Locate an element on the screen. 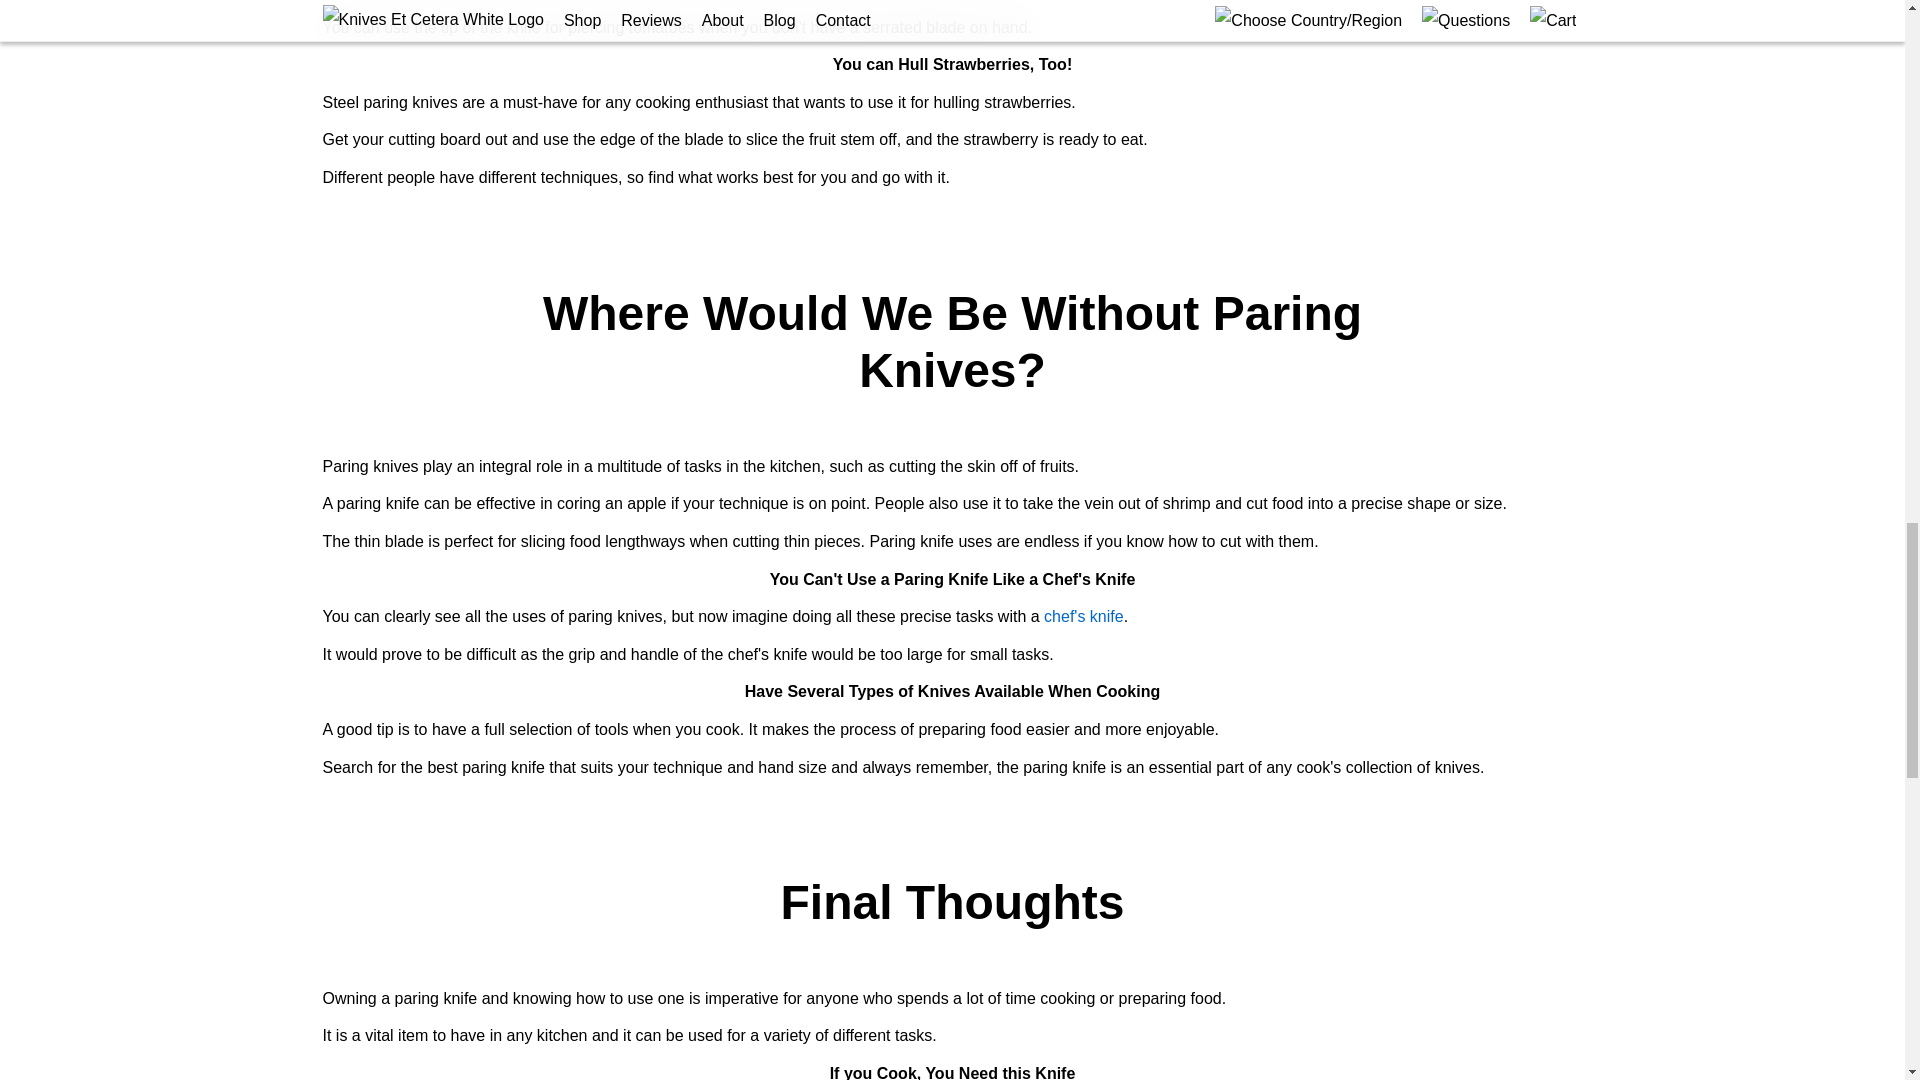  chef's knife is located at coordinates (1084, 616).